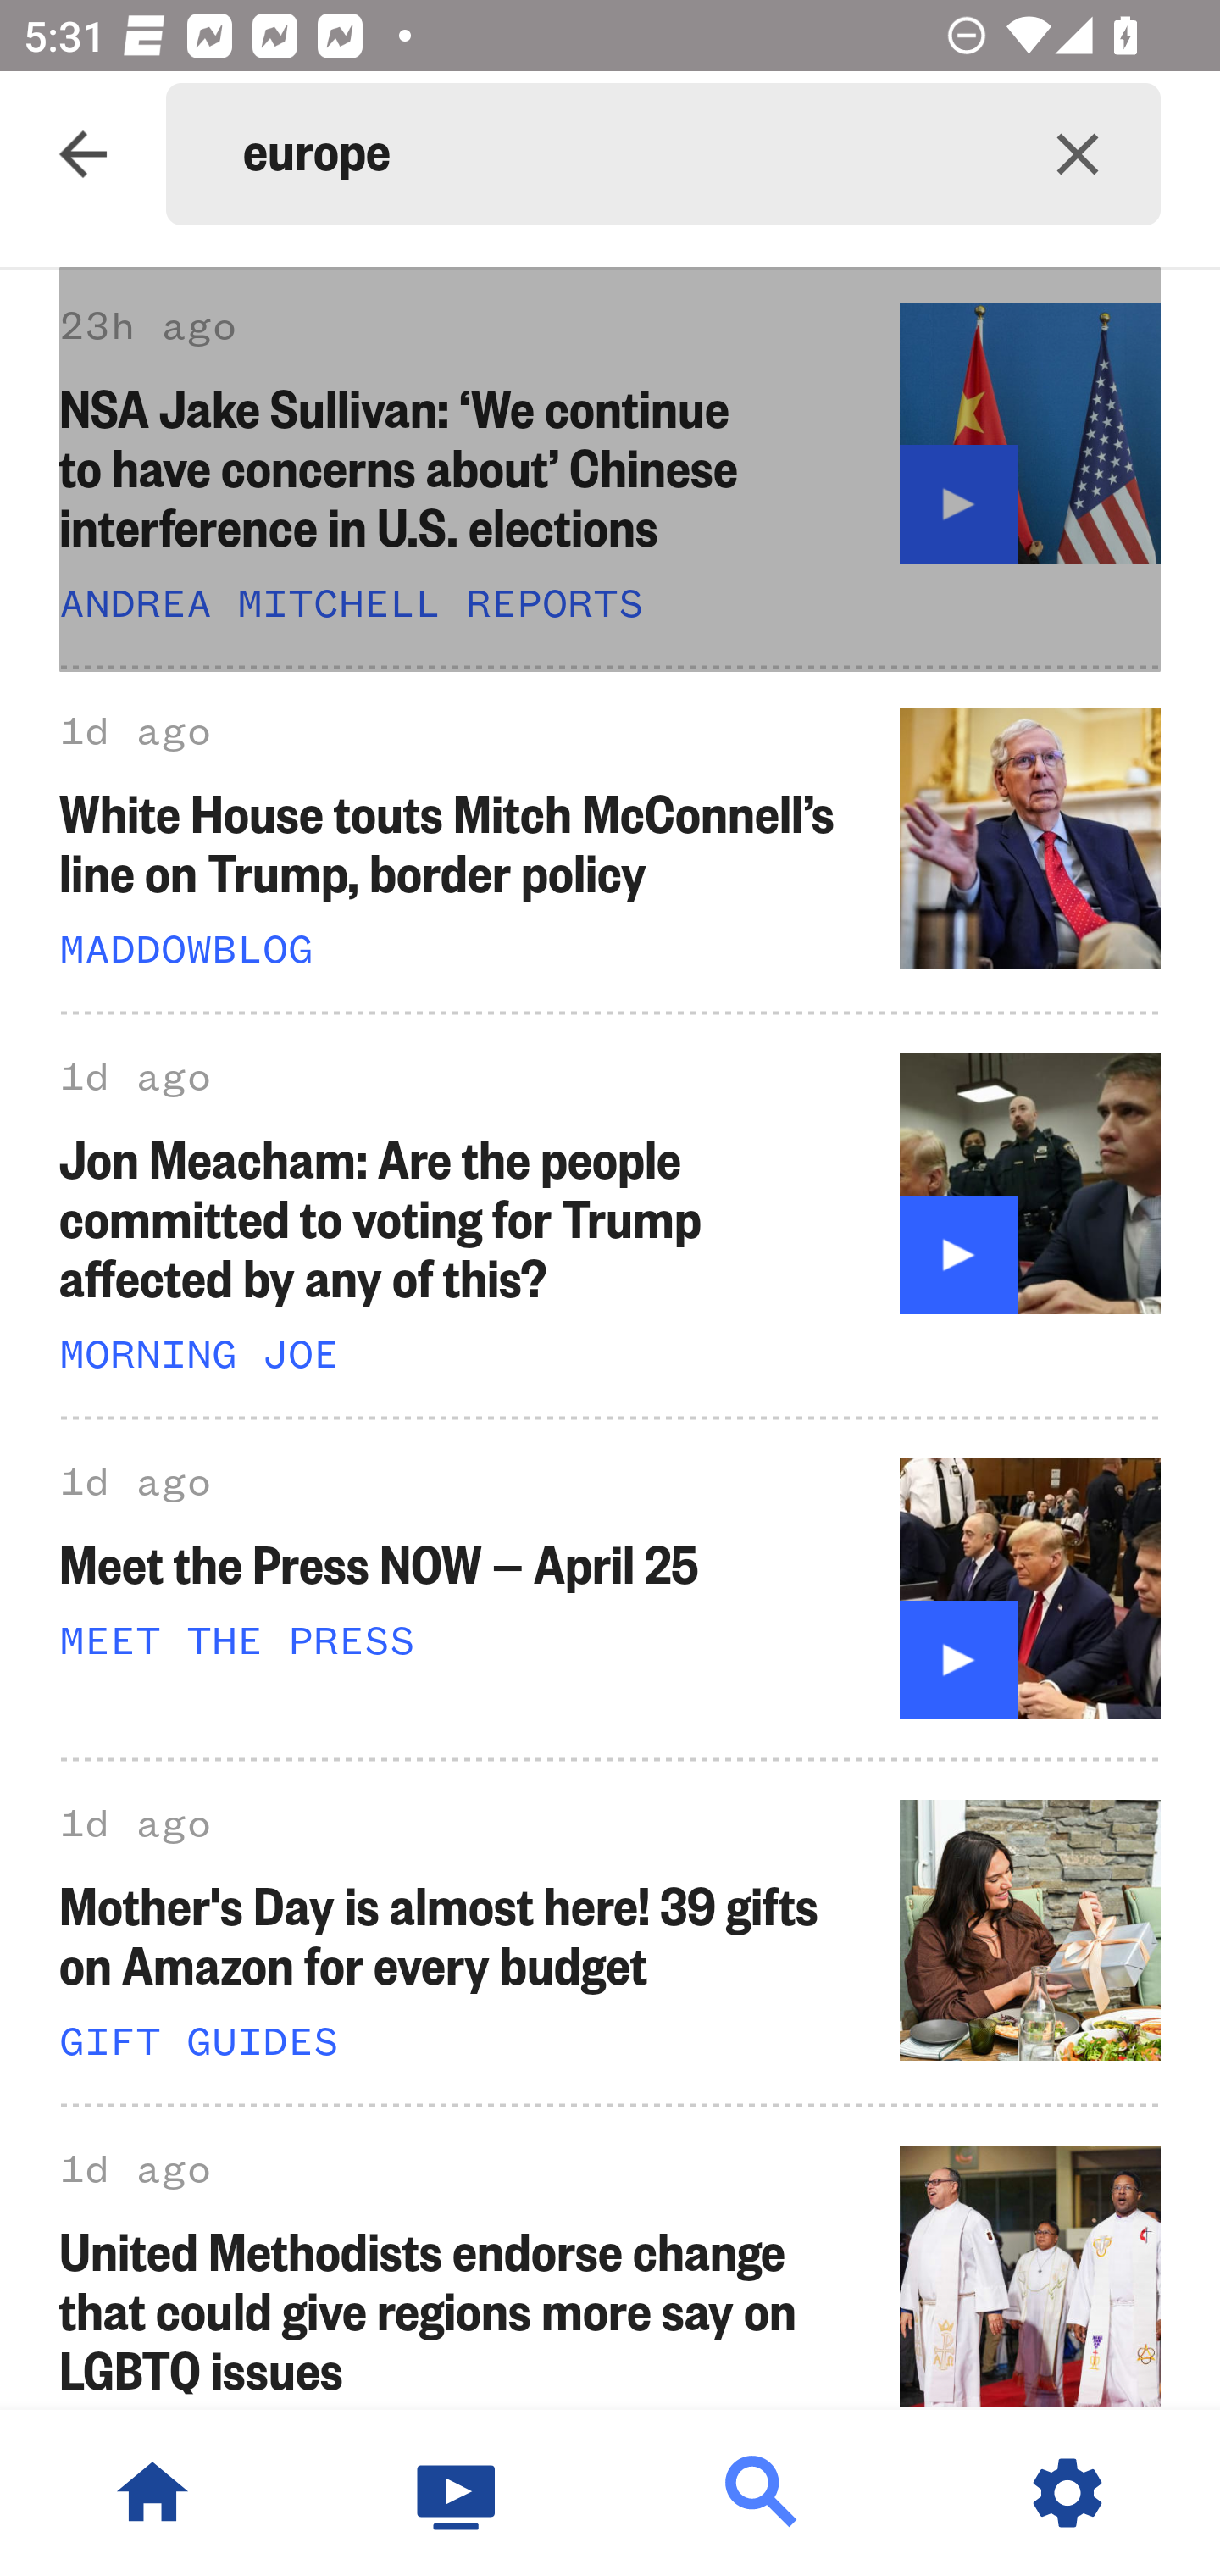 Image resolution: width=1220 pixels, height=2576 pixels. Describe the element at coordinates (152, 2493) in the screenshot. I see `NBC News Home` at that location.